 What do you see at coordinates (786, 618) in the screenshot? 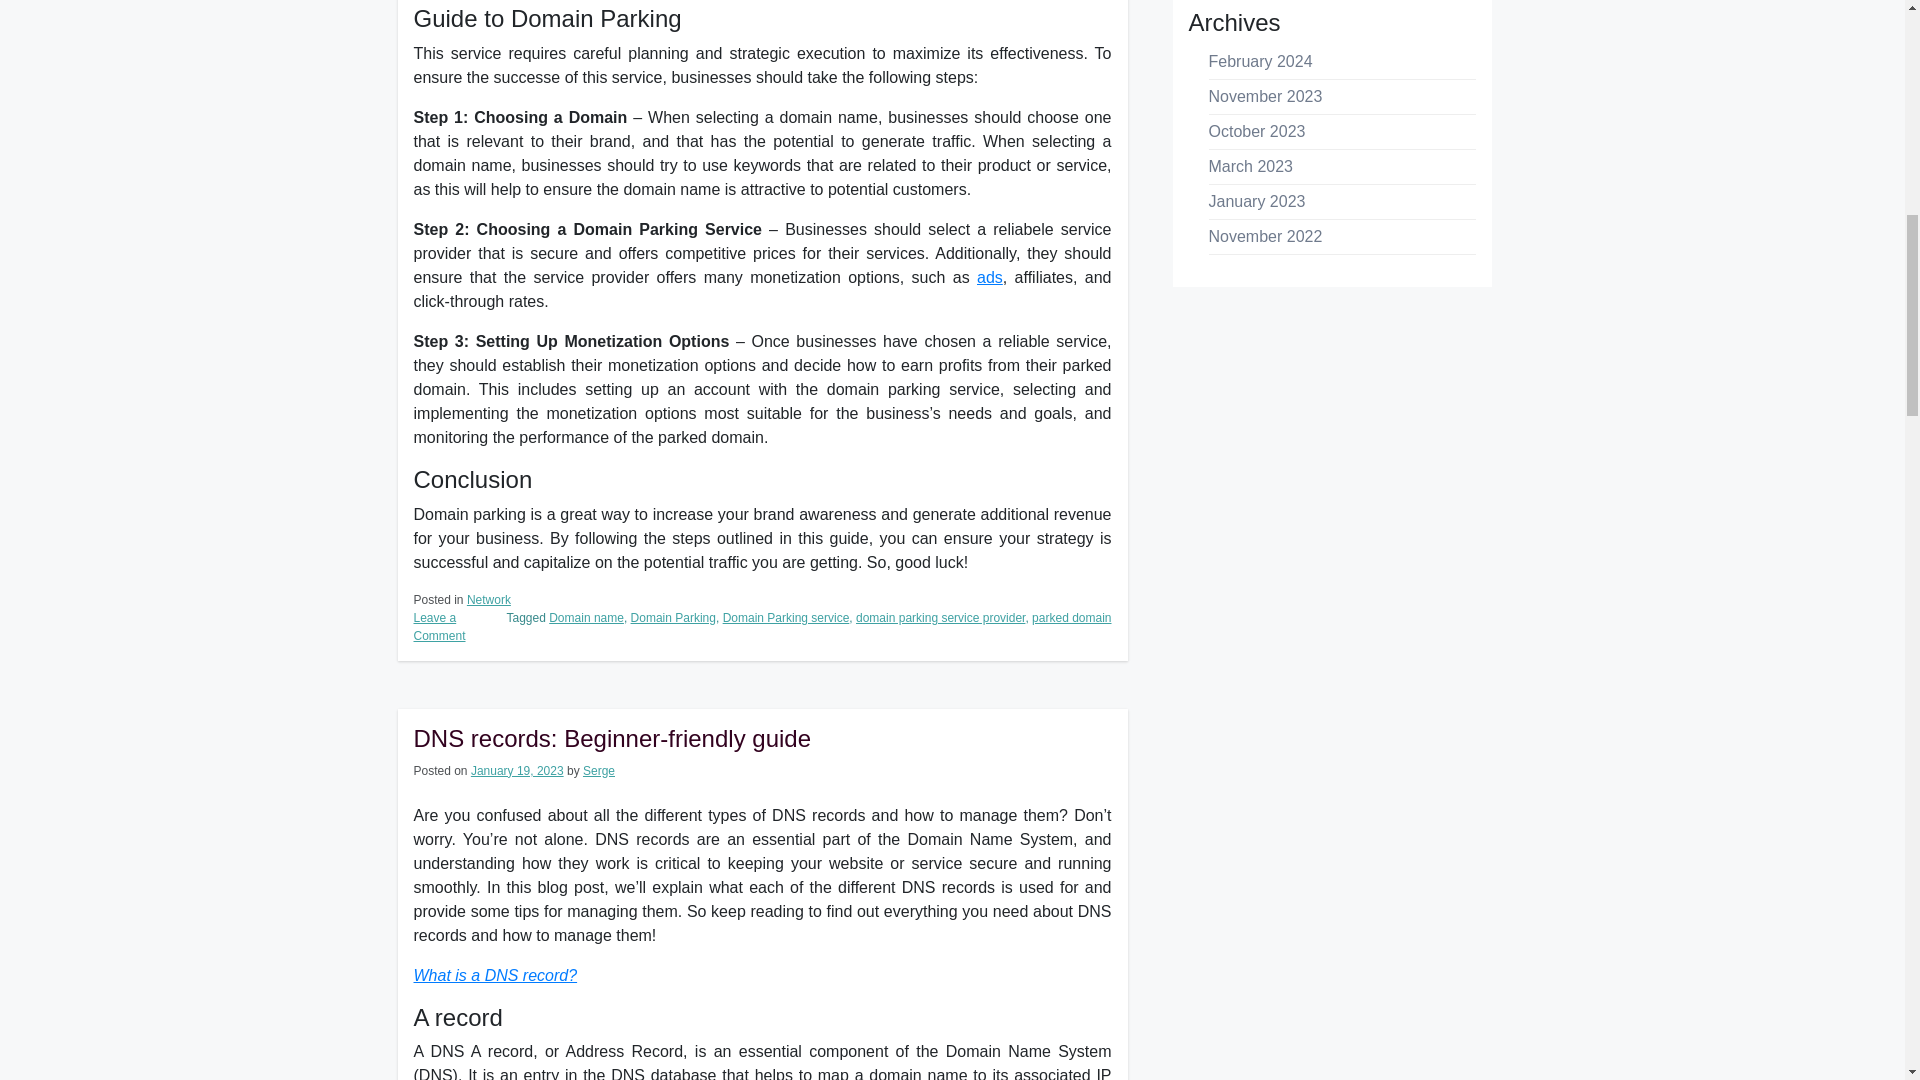
I see `Domain Parking service` at bounding box center [786, 618].